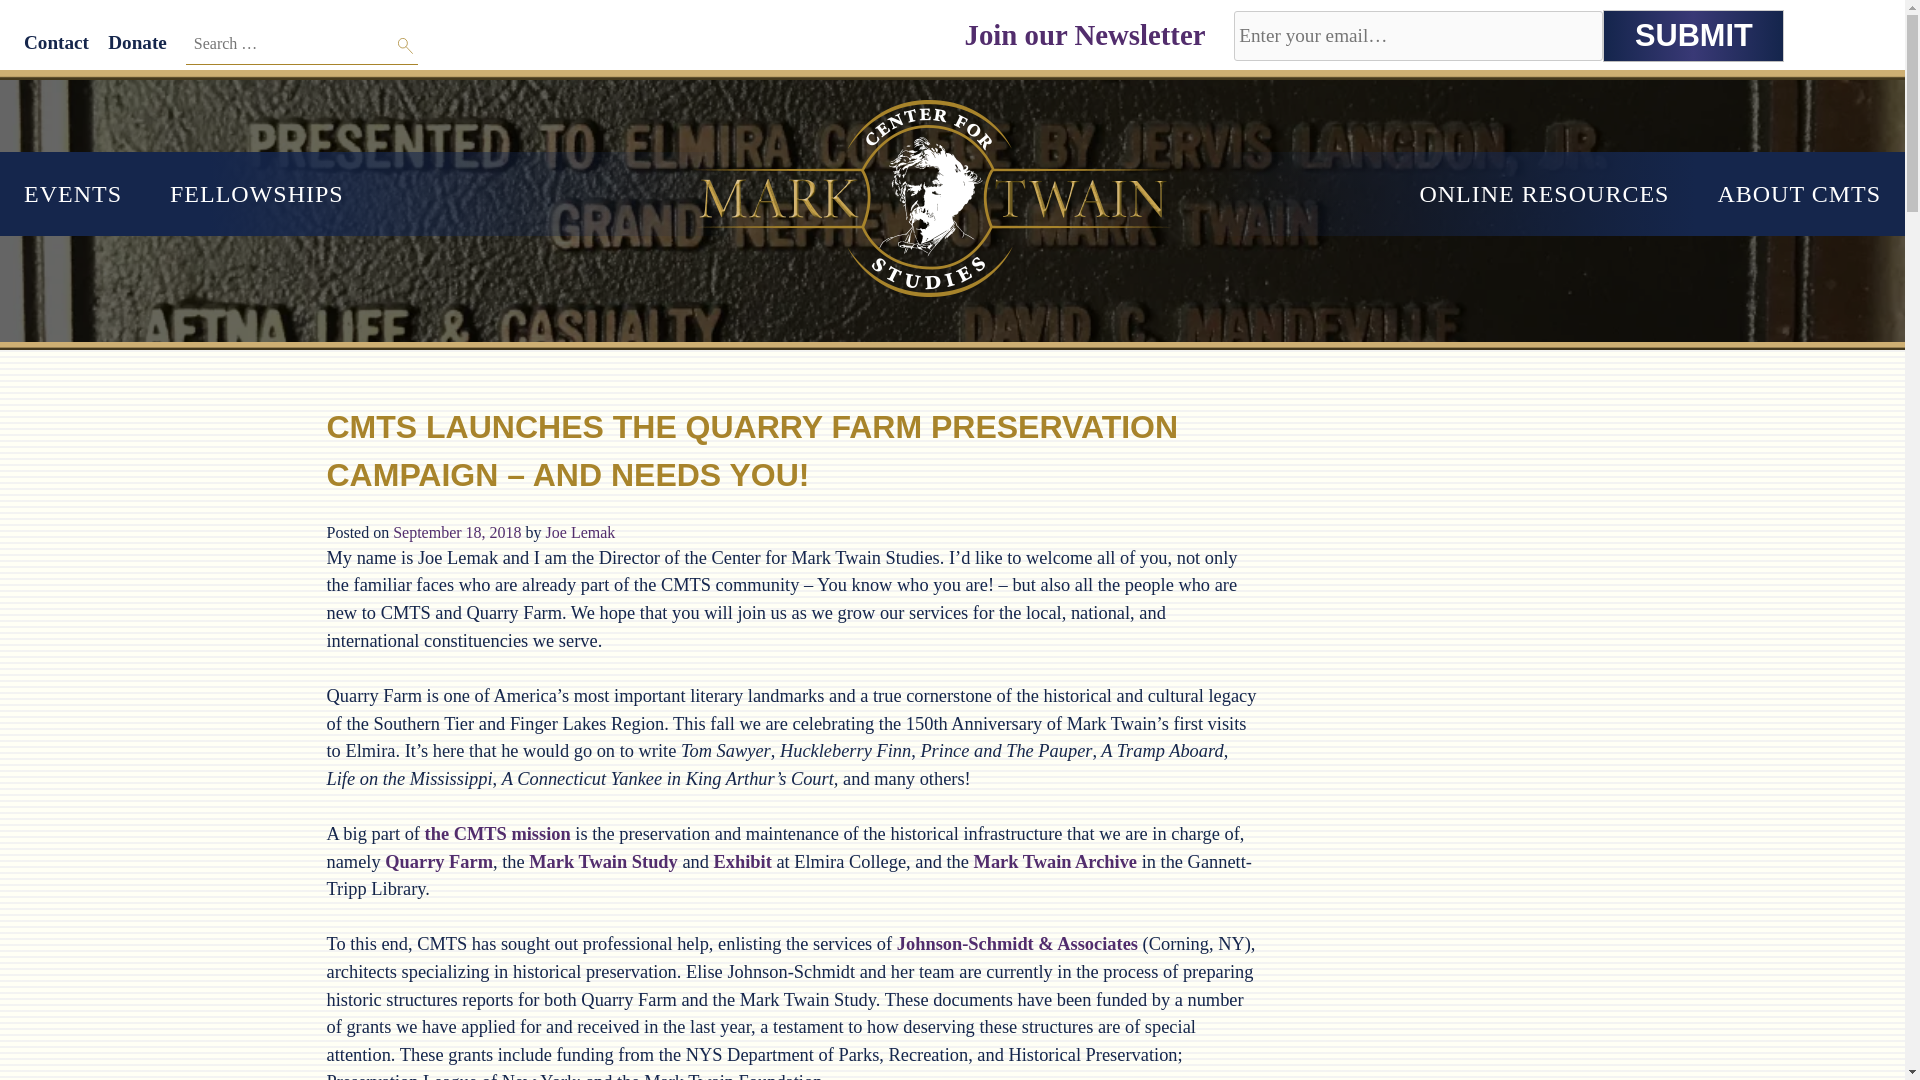 Image resolution: width=1920 pixels, height=1080 pixels. What do you see at coordinates (56, 42) in the screenshot?
I see `Contact` at bounding box center [56, 42].